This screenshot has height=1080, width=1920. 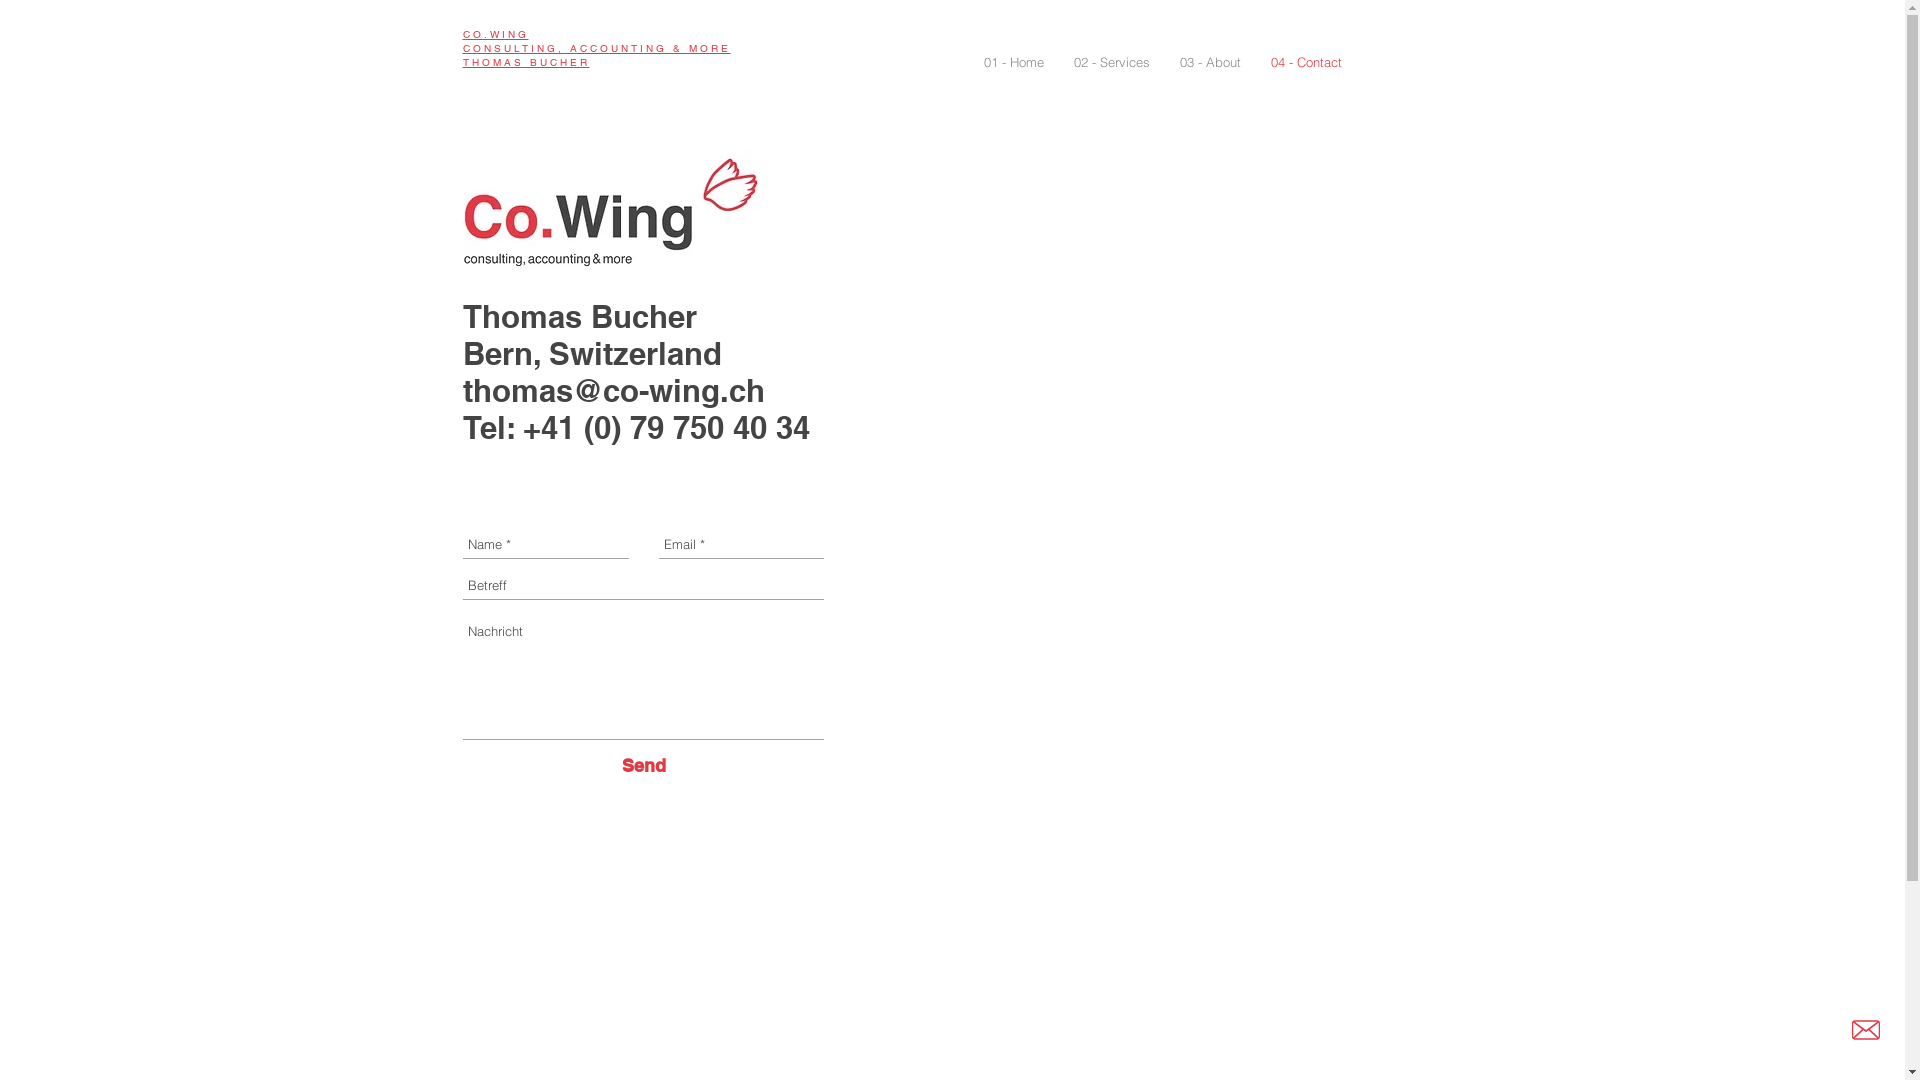 What do you see at coordinates (666, 428) in the screenshot?
I see `+41 (0) 79 750 40 34` at bounding box center [666, 428].